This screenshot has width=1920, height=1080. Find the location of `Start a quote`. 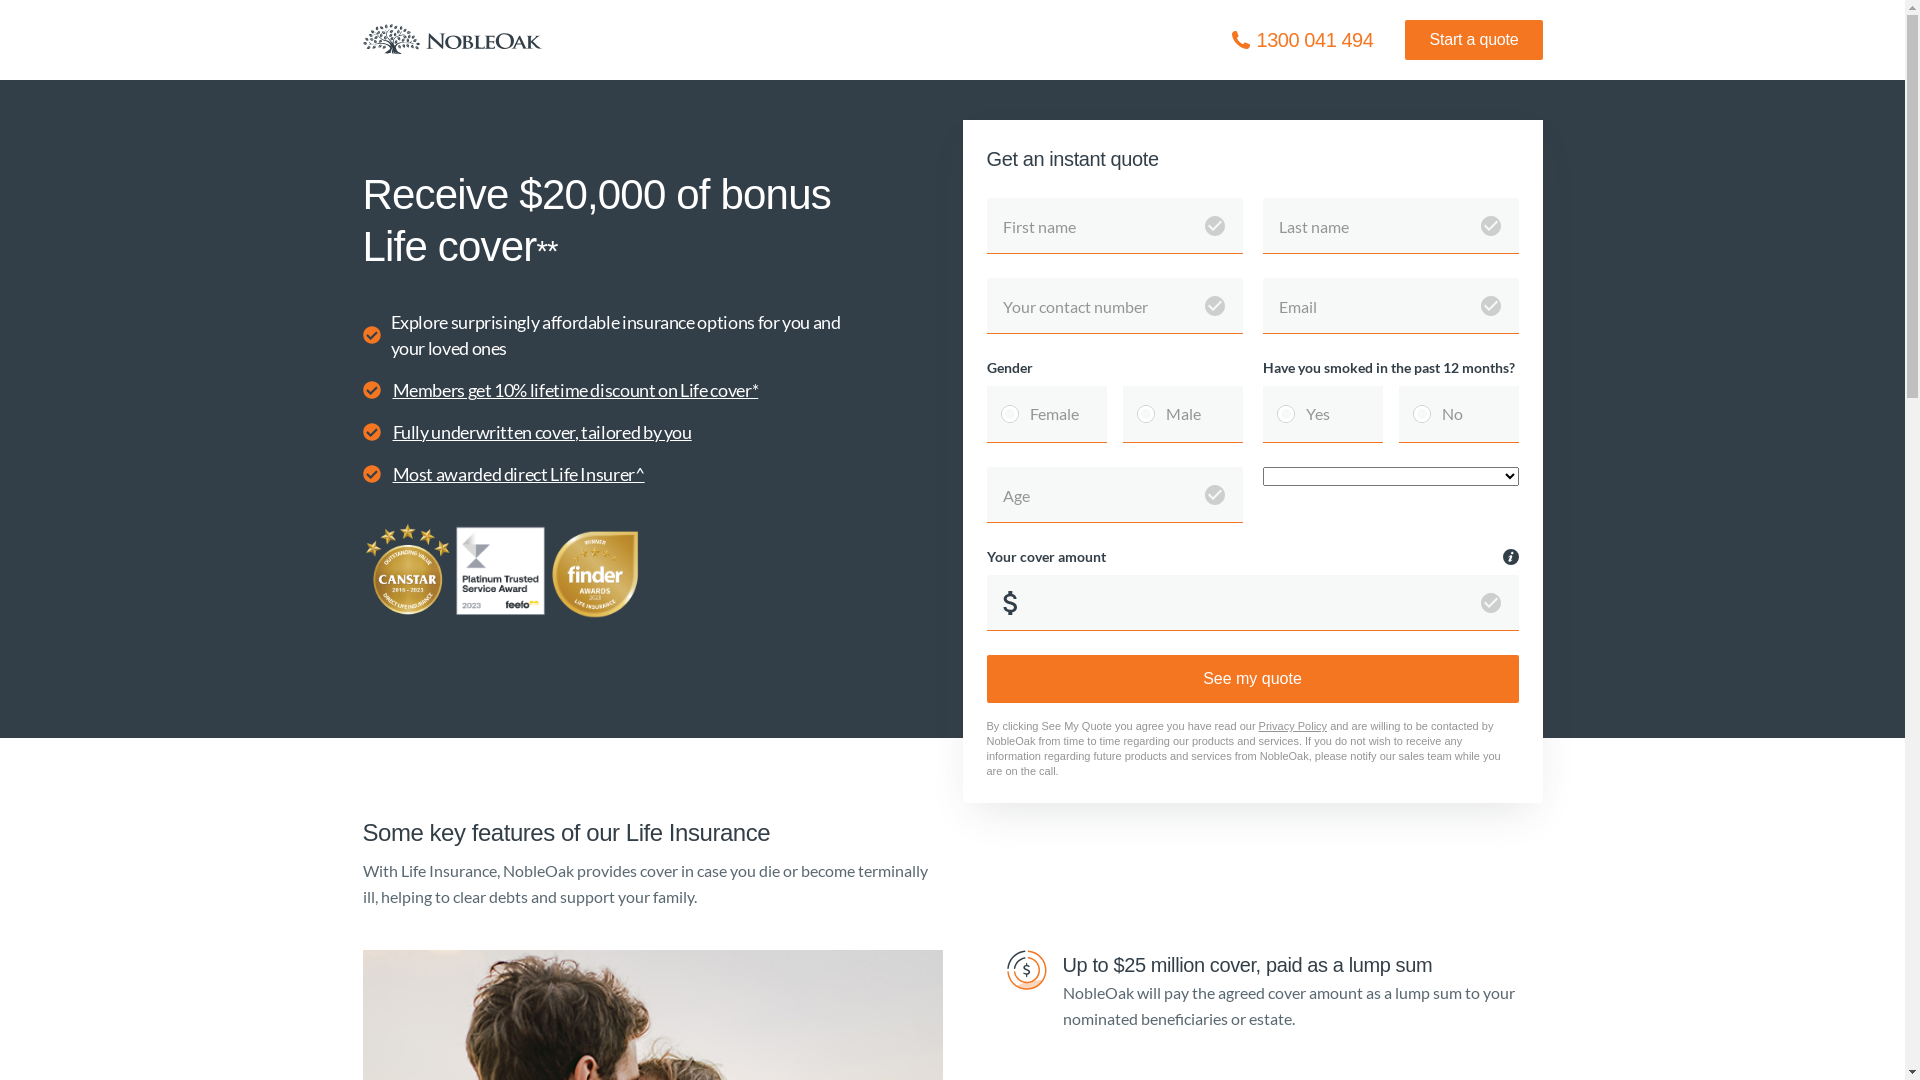

Start a quote is located at coordinates (1474, 40).